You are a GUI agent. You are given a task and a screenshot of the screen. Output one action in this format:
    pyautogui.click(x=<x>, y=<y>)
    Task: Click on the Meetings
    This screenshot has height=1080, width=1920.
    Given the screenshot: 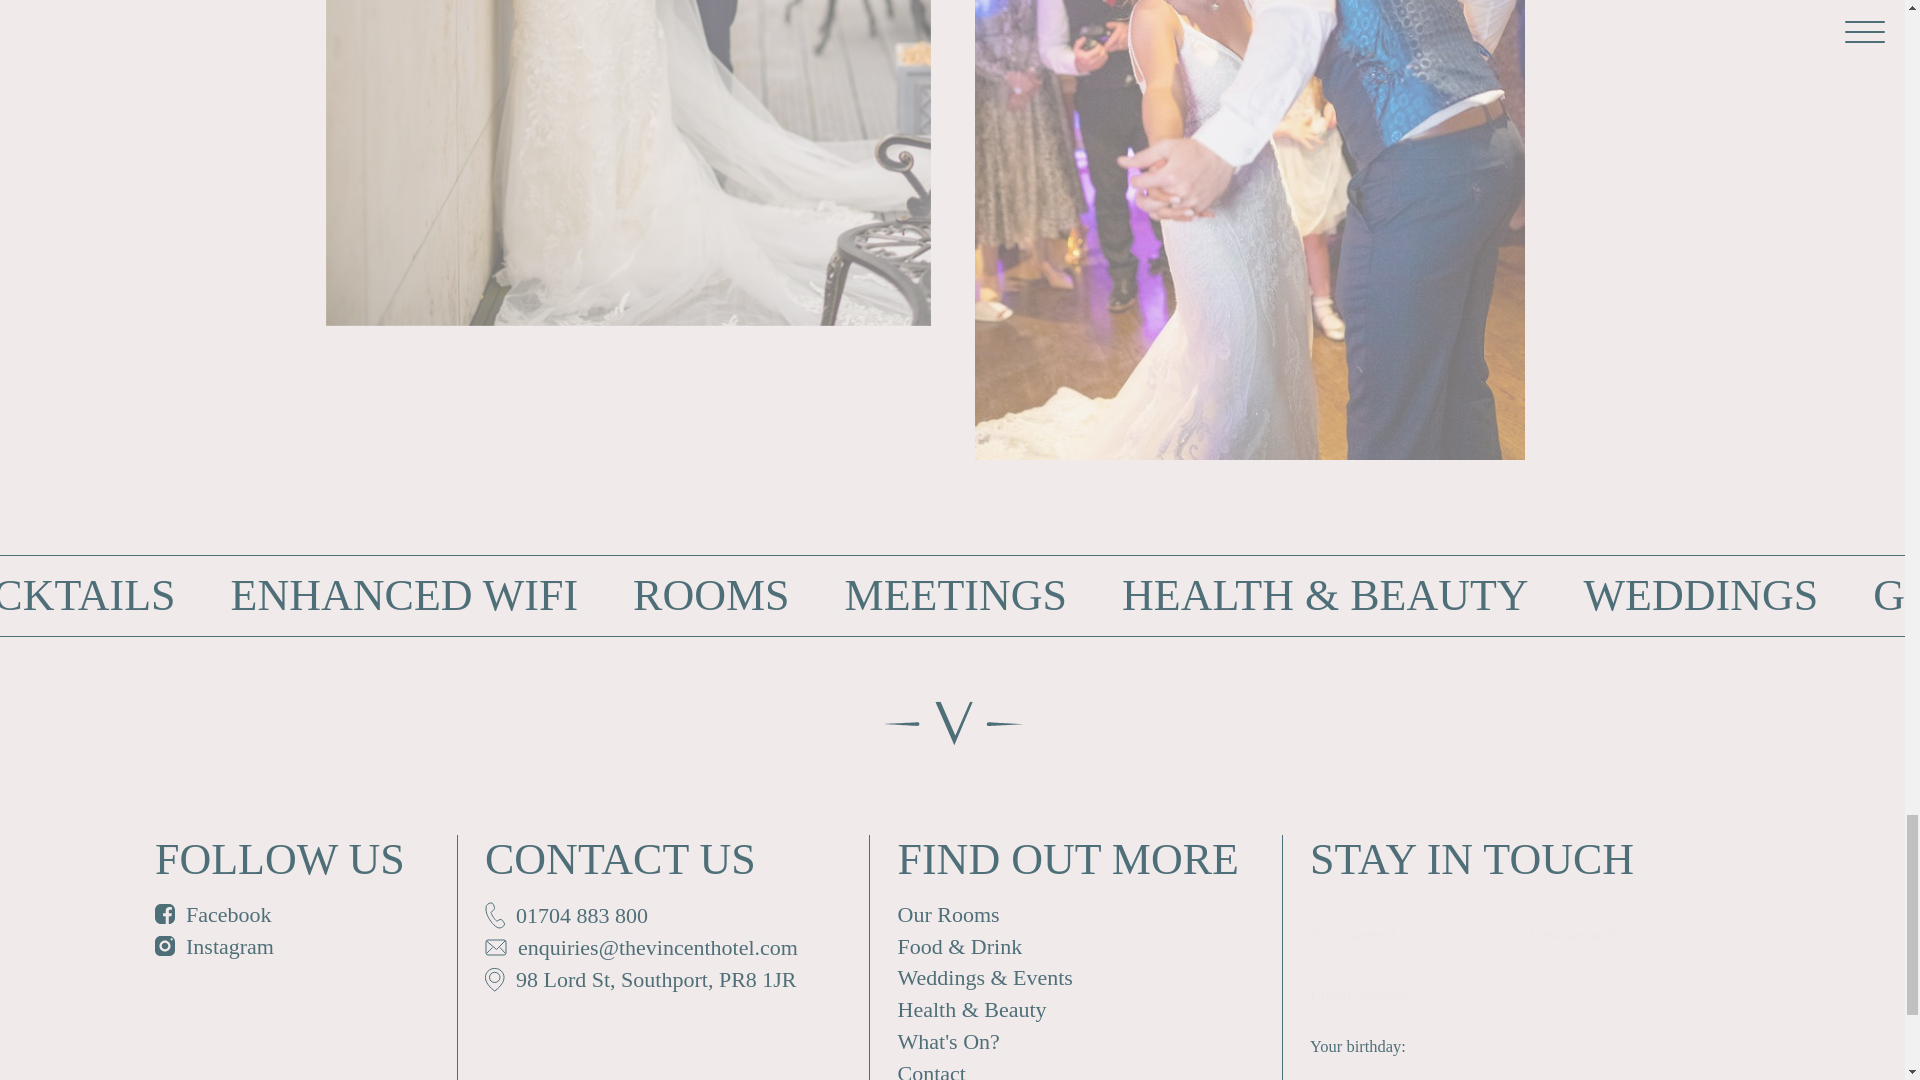 What is the action you would take?
    pyautogui.click(x=956, y=596)
    